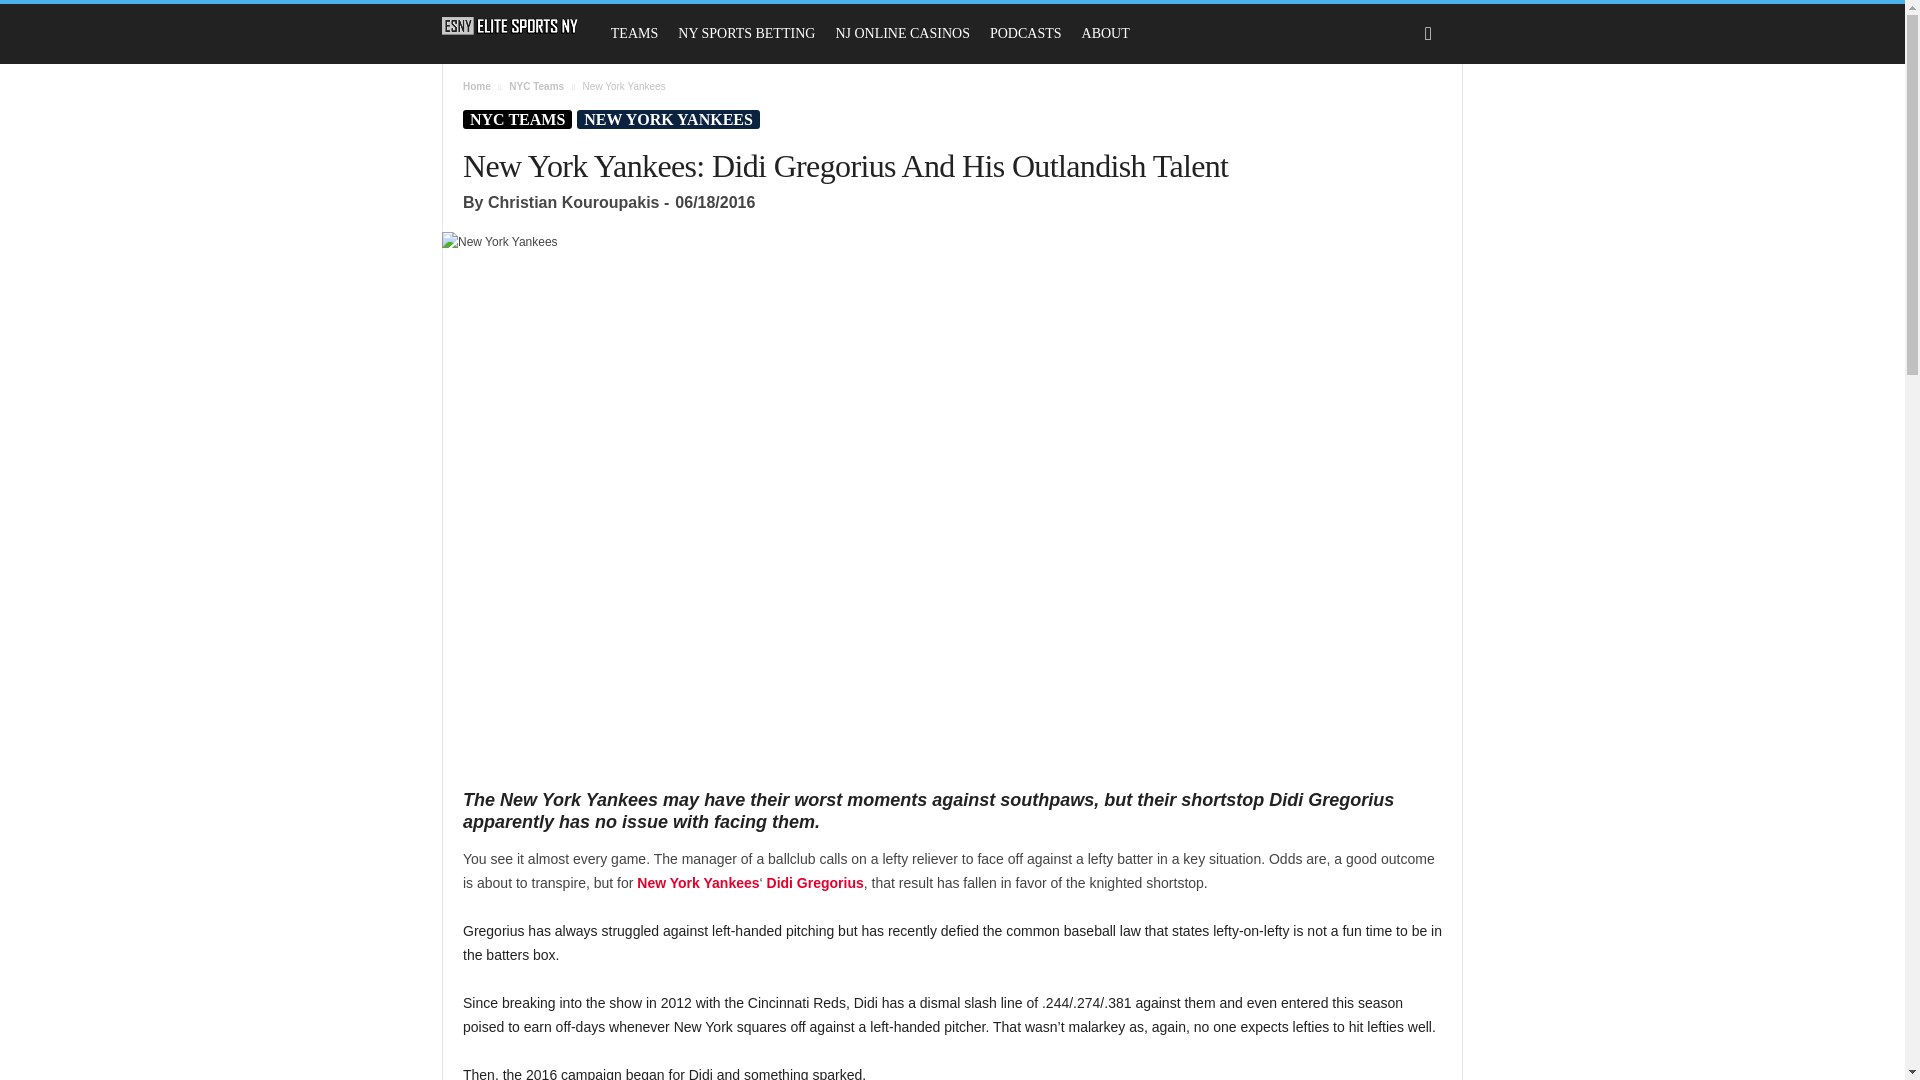  Describe the element at coordinates (520, 26) in the screenshot. I see `Elite Sports NY` at that location.